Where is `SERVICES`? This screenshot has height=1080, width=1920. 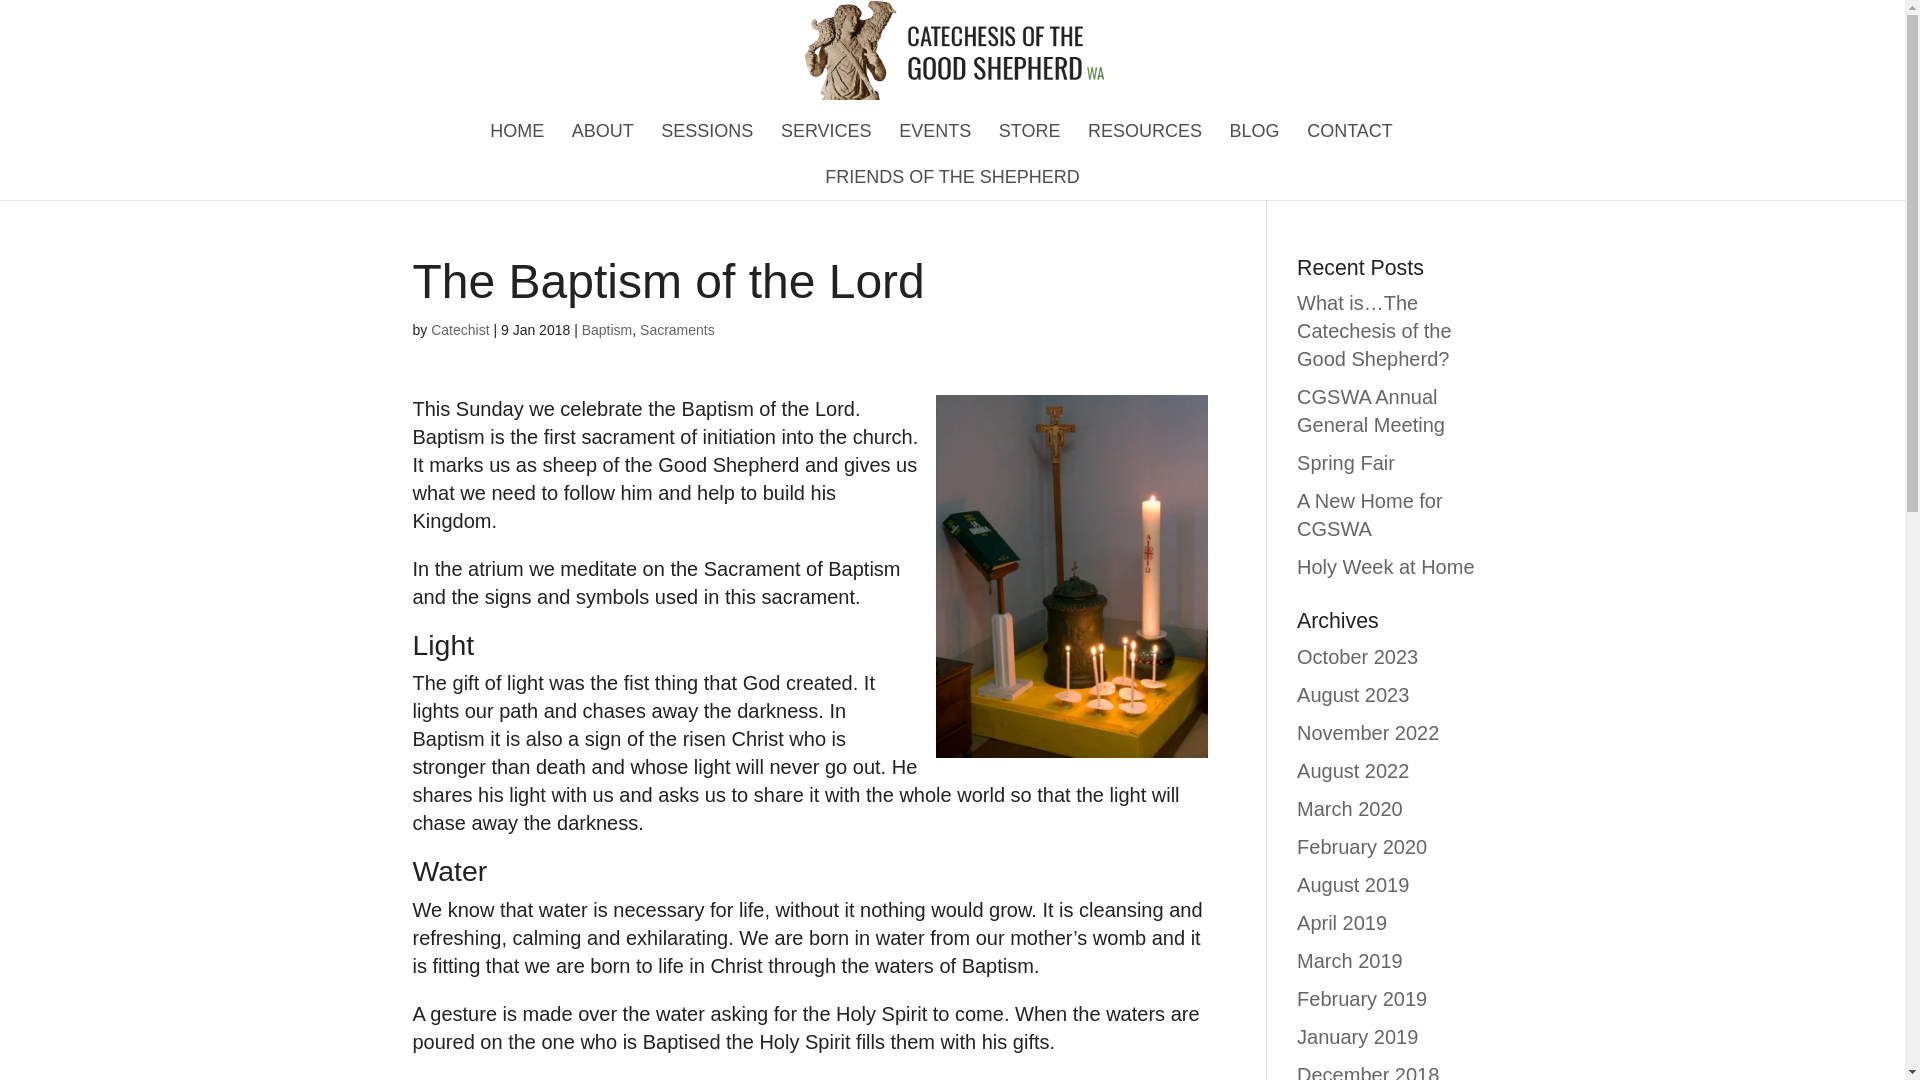 SERVICES is located at coordinates (826, 131).